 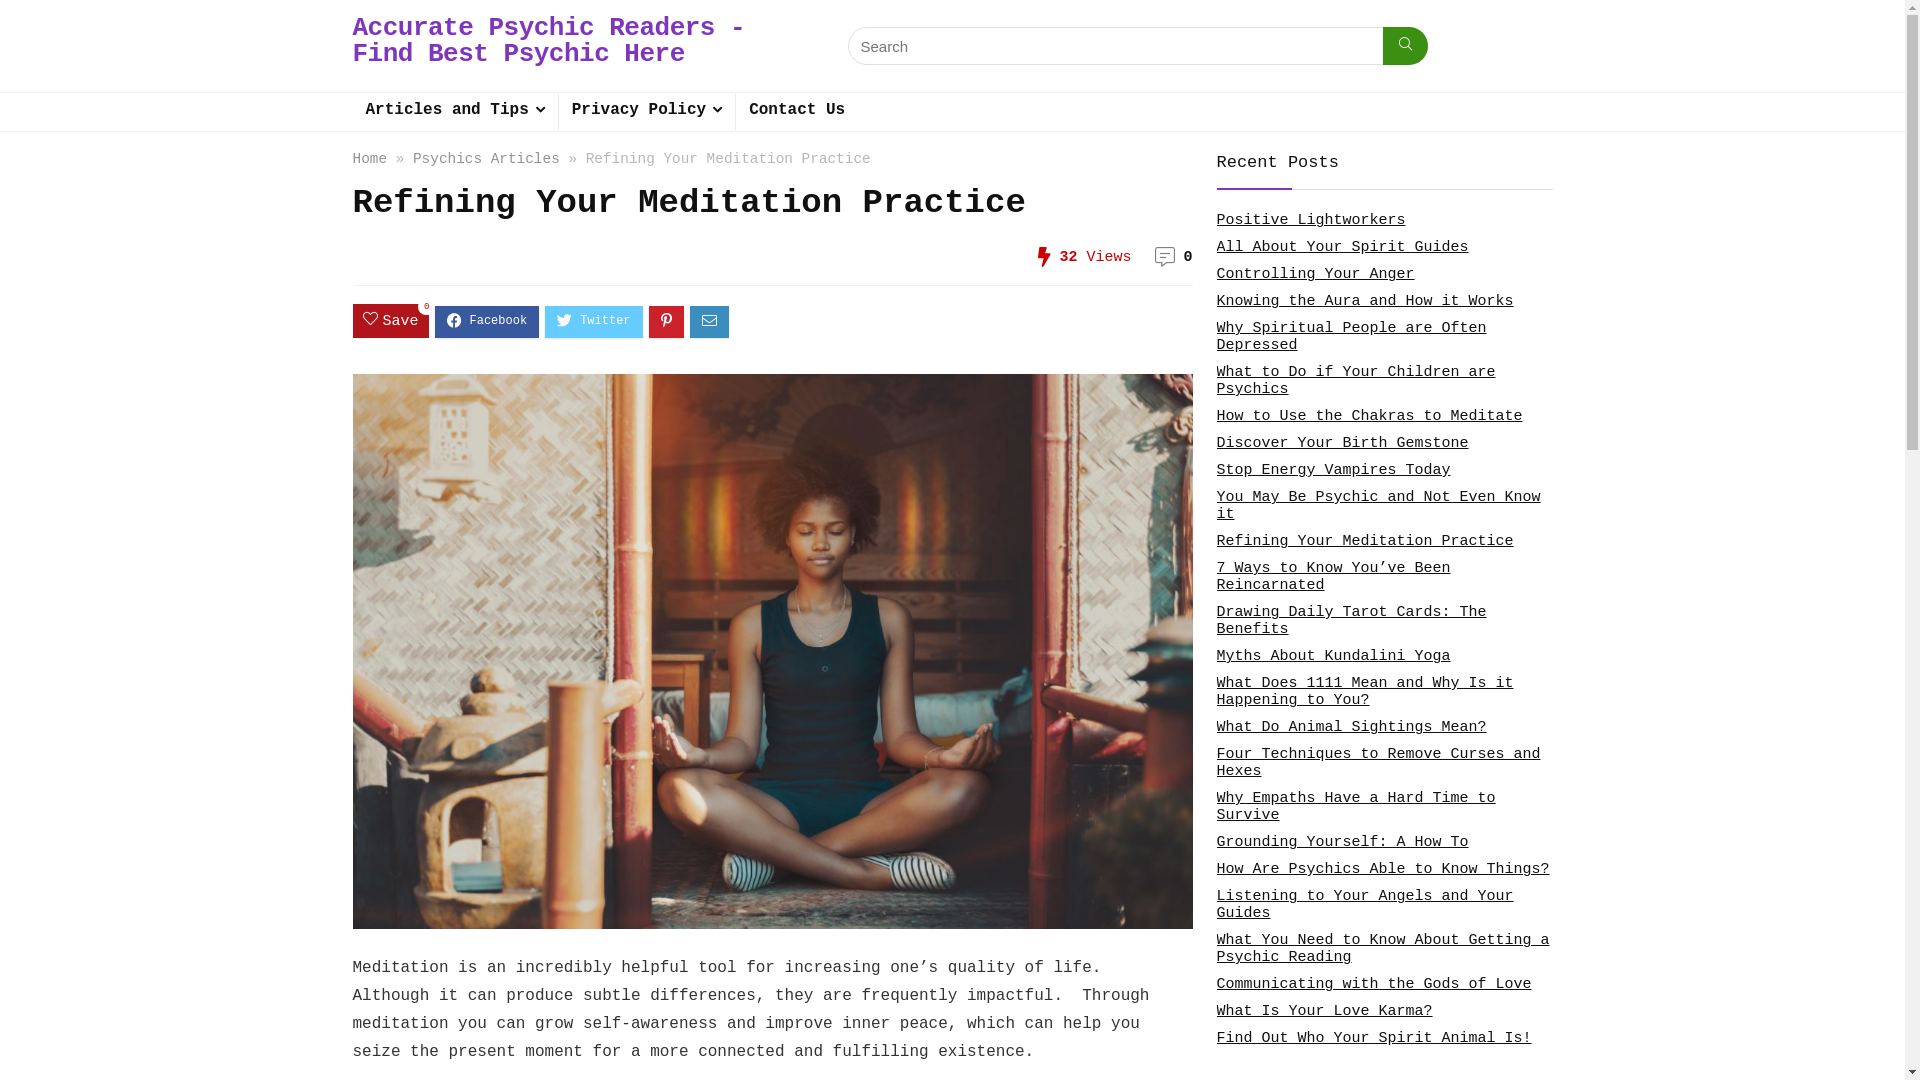 I want to click on Communicating with the Gods of Love, so click(x=1374, y=984).